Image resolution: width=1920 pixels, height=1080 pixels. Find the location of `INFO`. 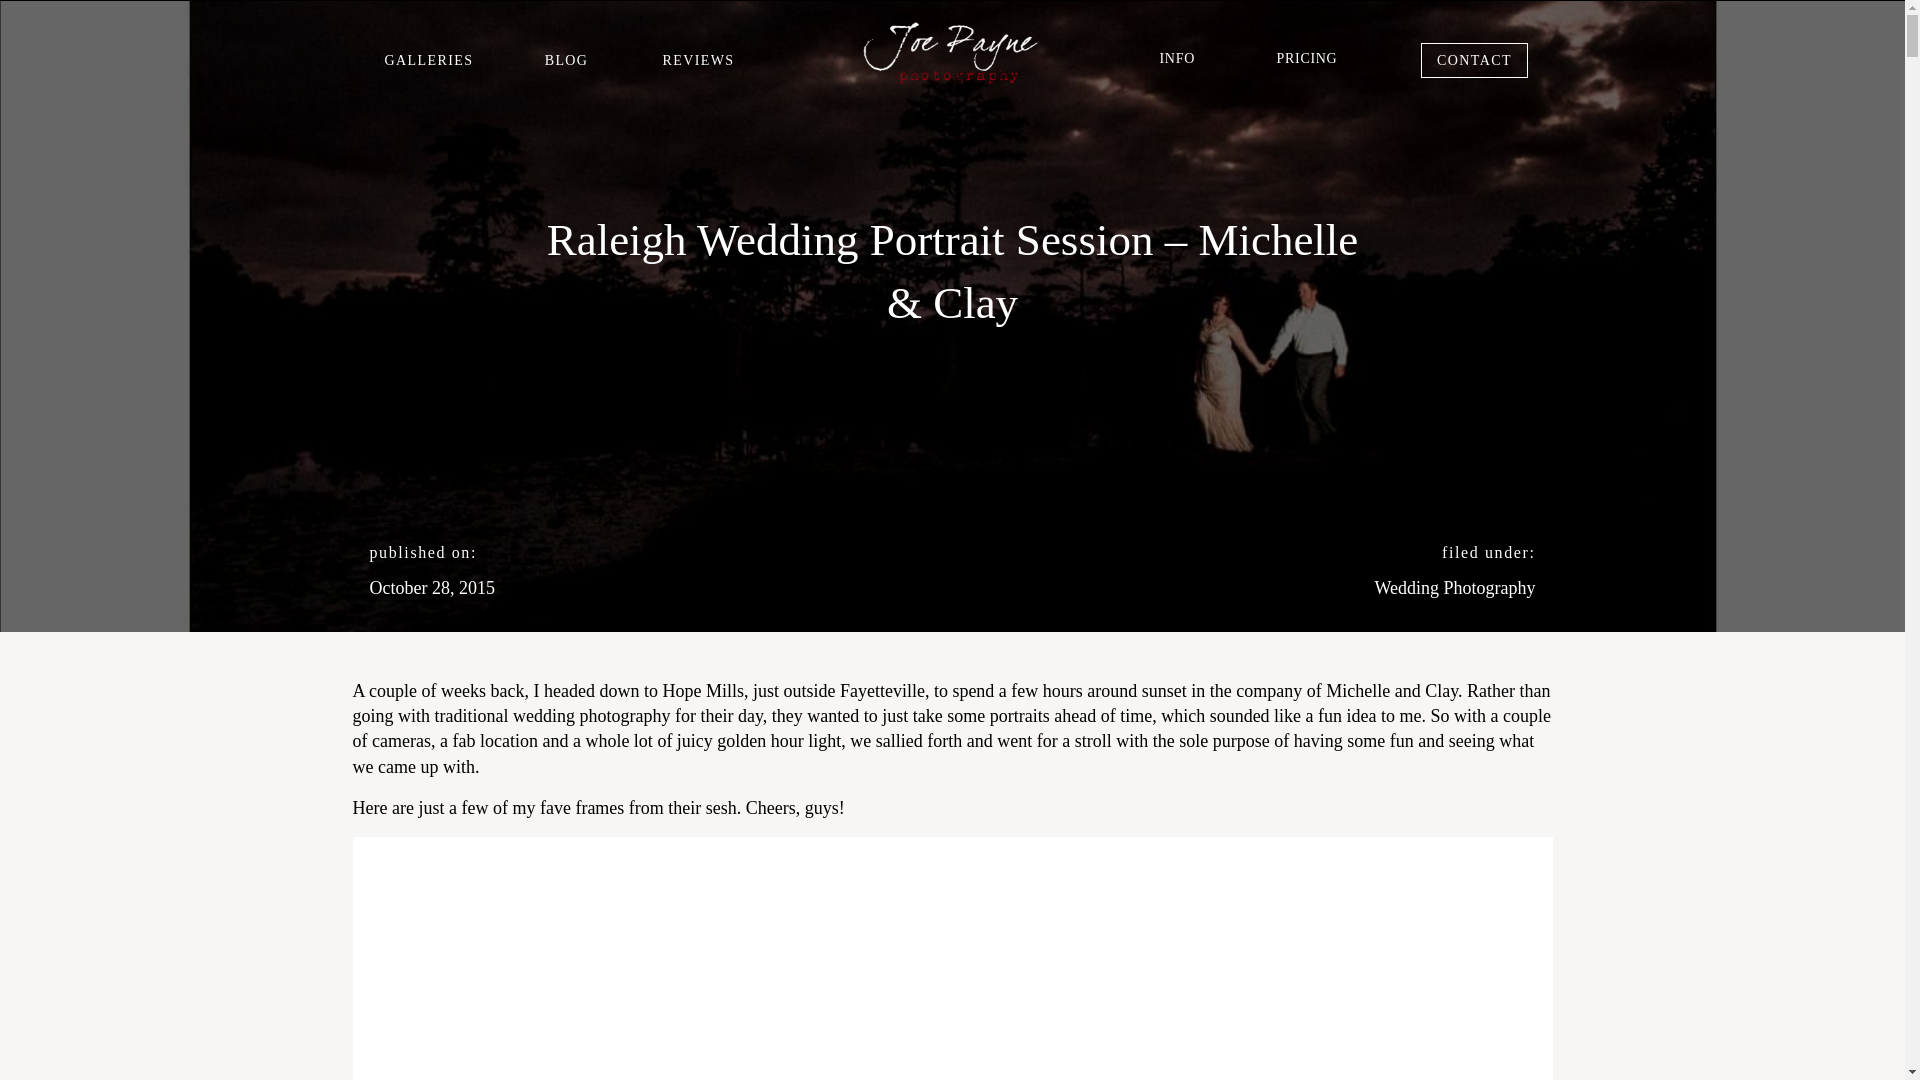

INFO is located at coordinates (1178, 58).